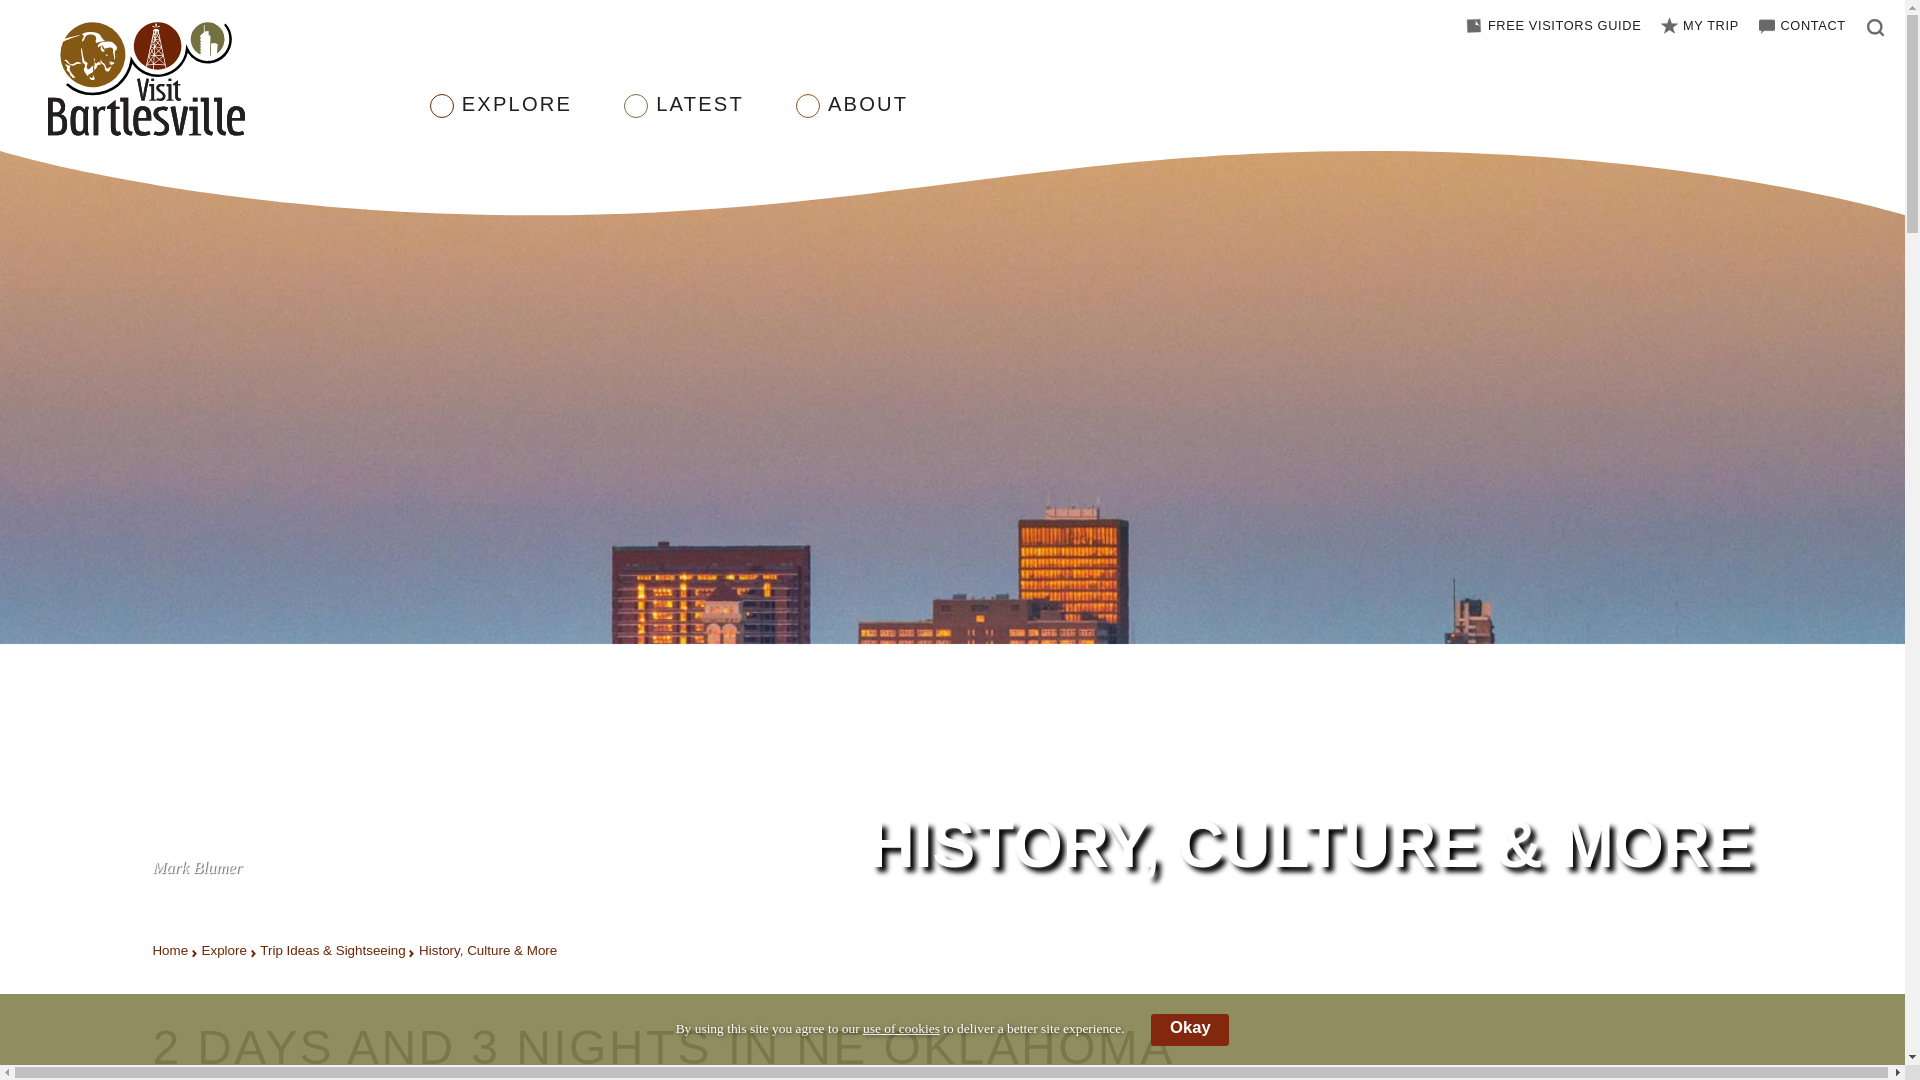 The height and width of the screenshot is (1080, 1920). What do you see at coordinates (868, 120) in the screenshot?
I see `ABOUT` at bounding box center [868, 120].